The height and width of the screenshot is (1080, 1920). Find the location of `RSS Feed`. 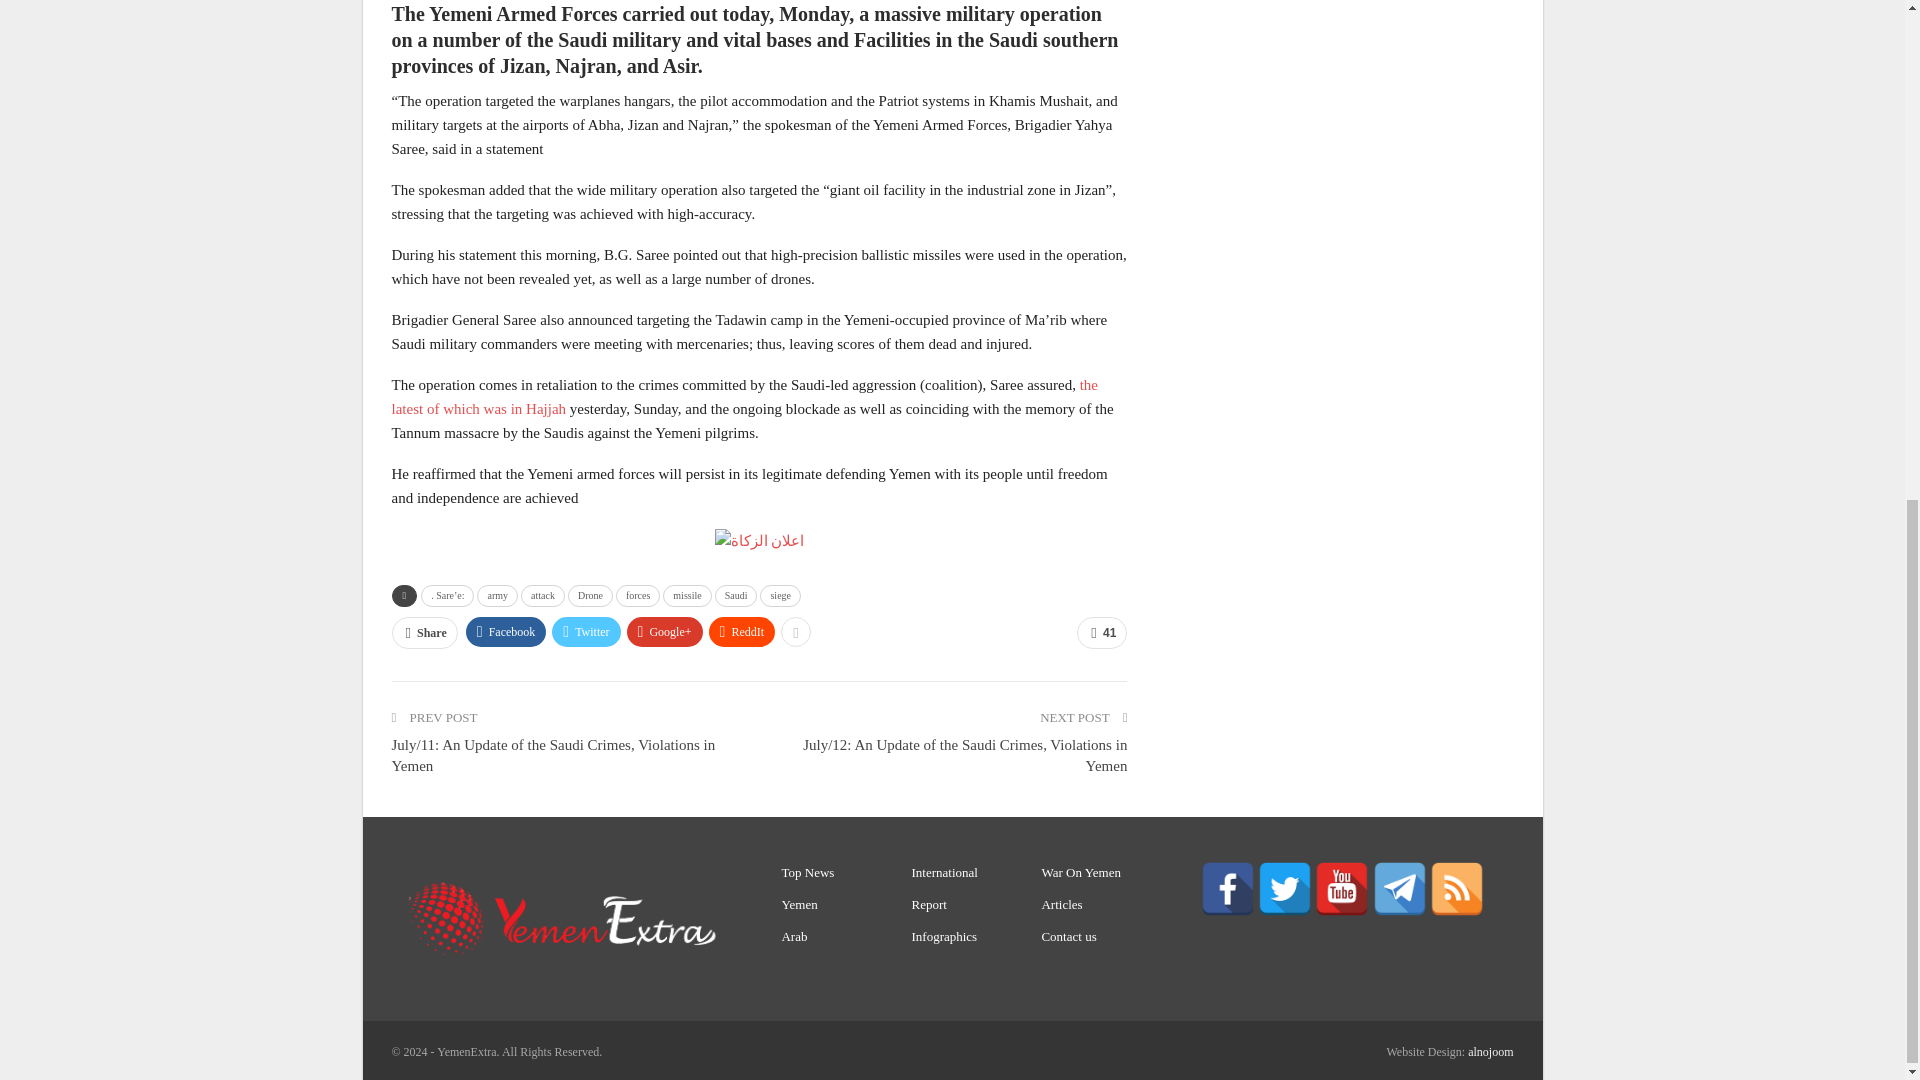

RSS Feed is located at coordinates (1457, 888).